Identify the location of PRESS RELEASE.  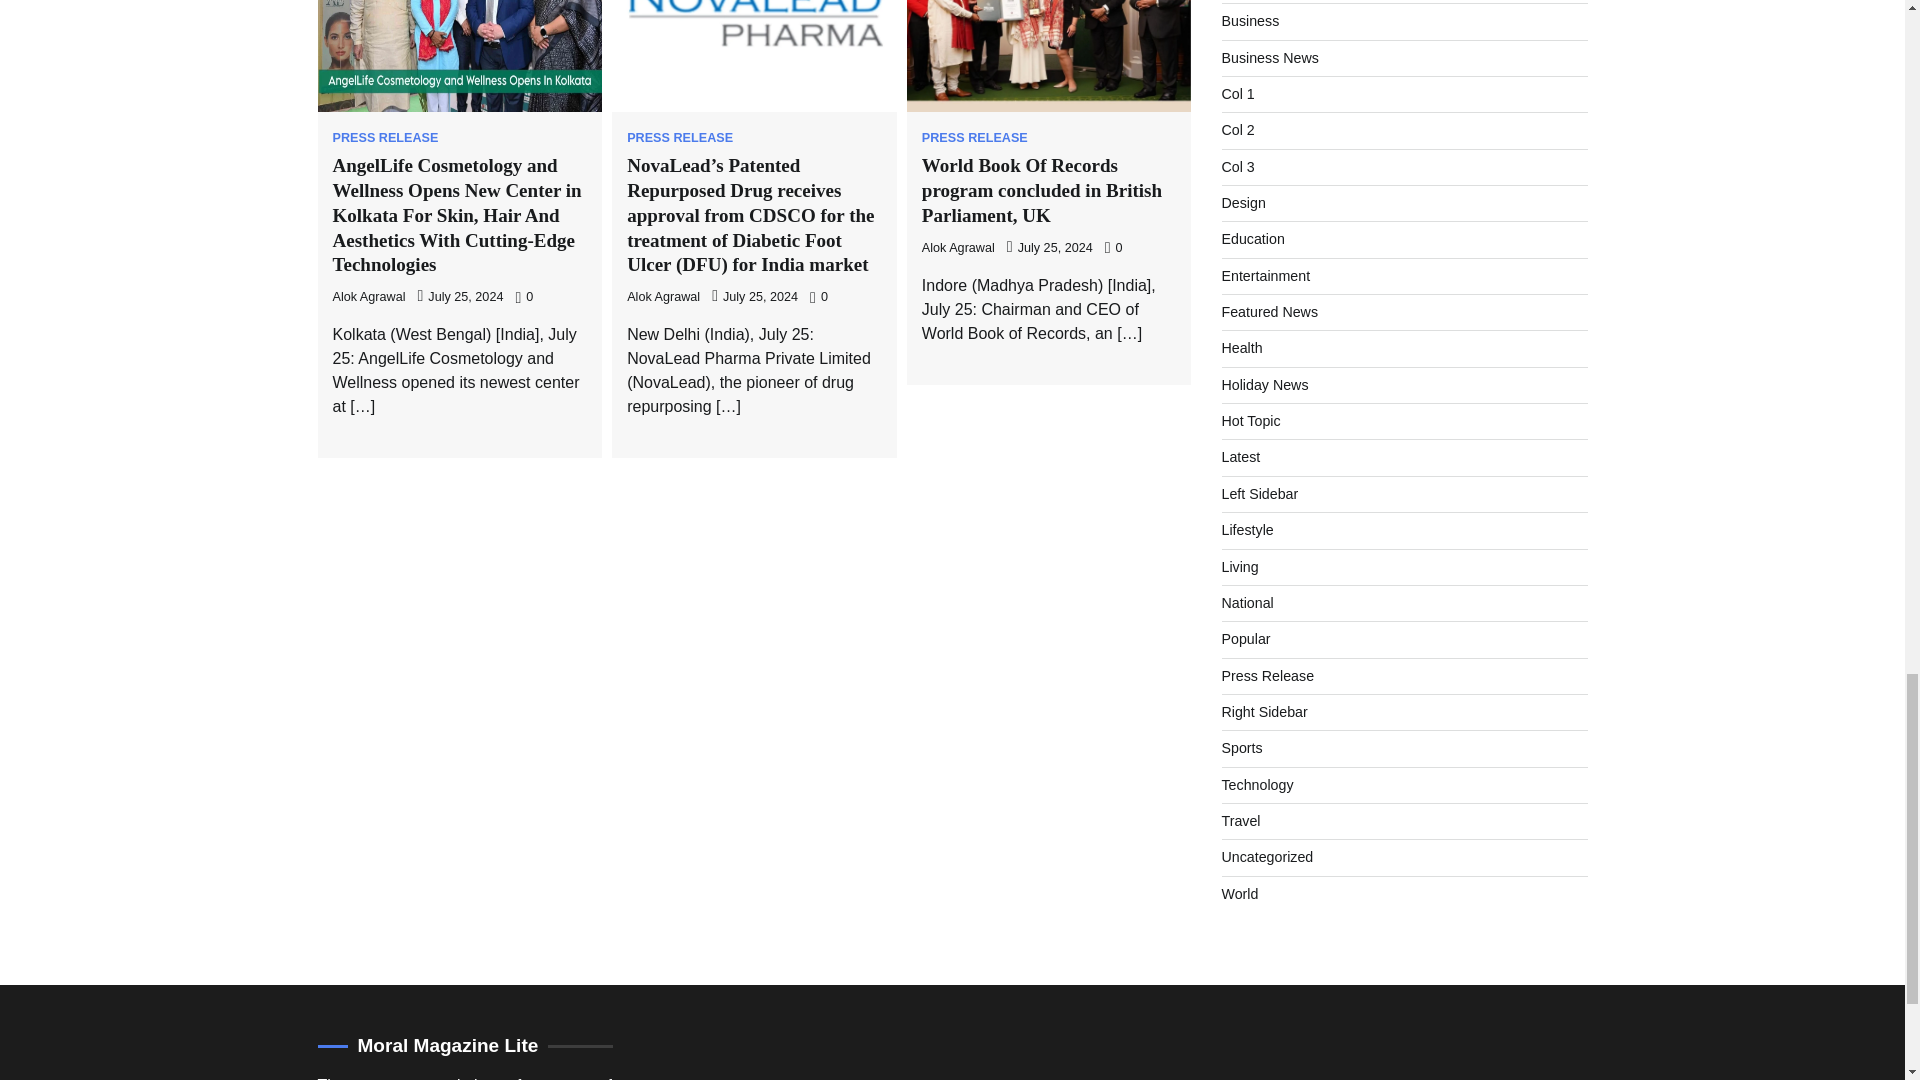
(680, 138).